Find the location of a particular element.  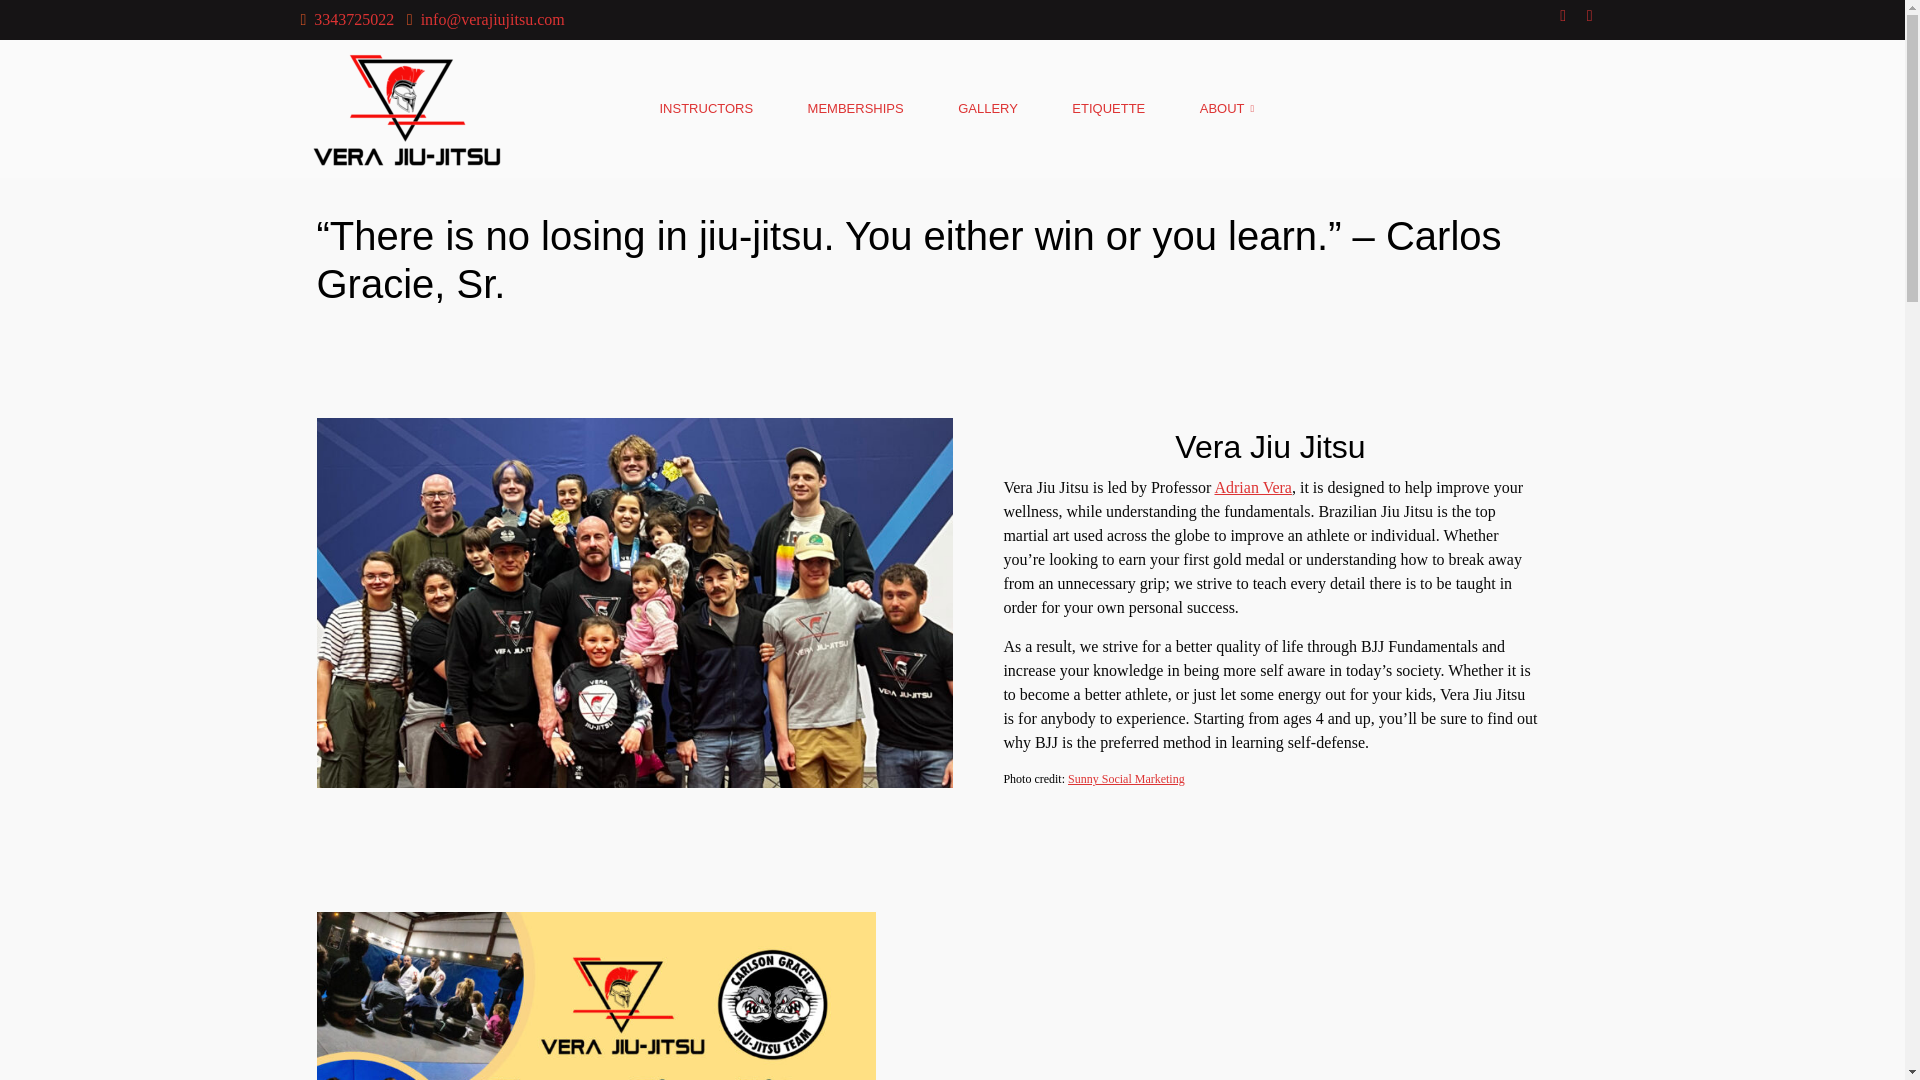

Adrian Vera is located at coordinates (1252, 487).